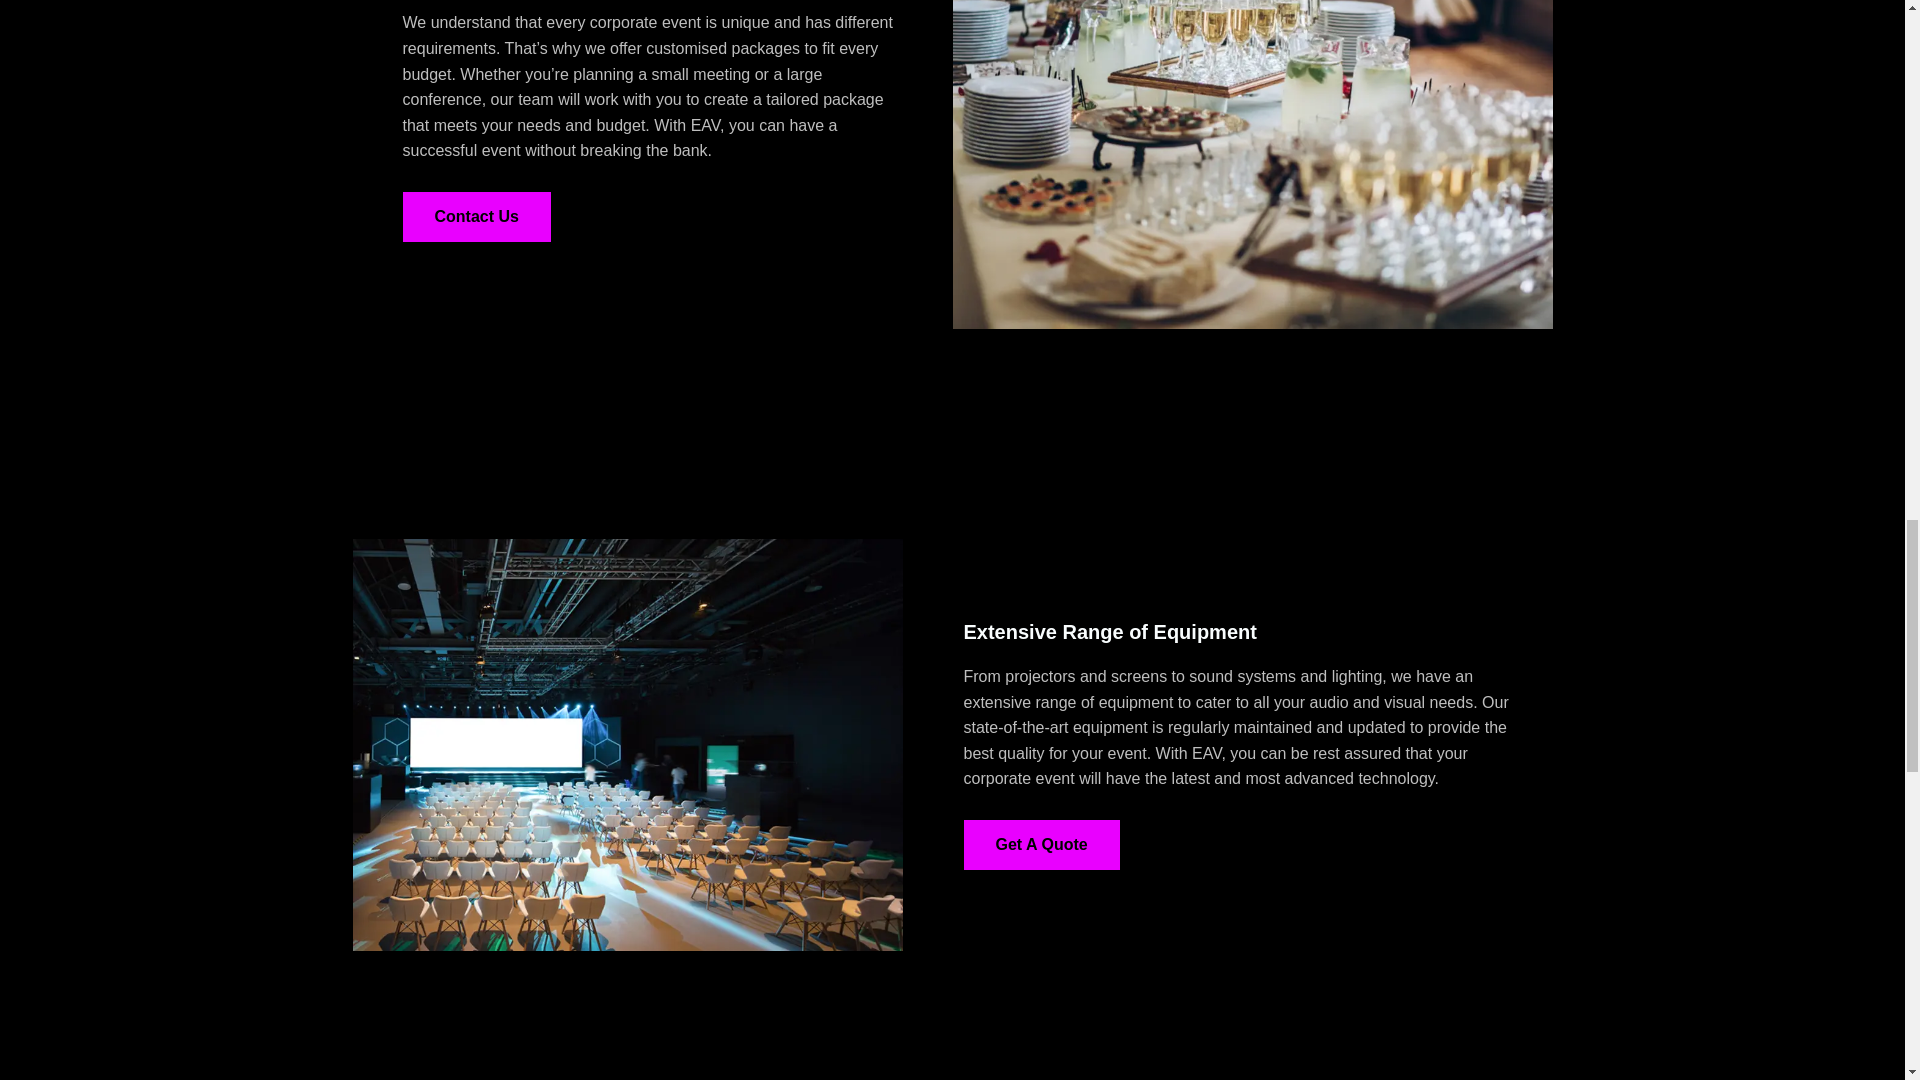 This screenshot has width=1920, height=1080. I want to click on corporate event chairs and big screen with lighting, so click(626, 744).